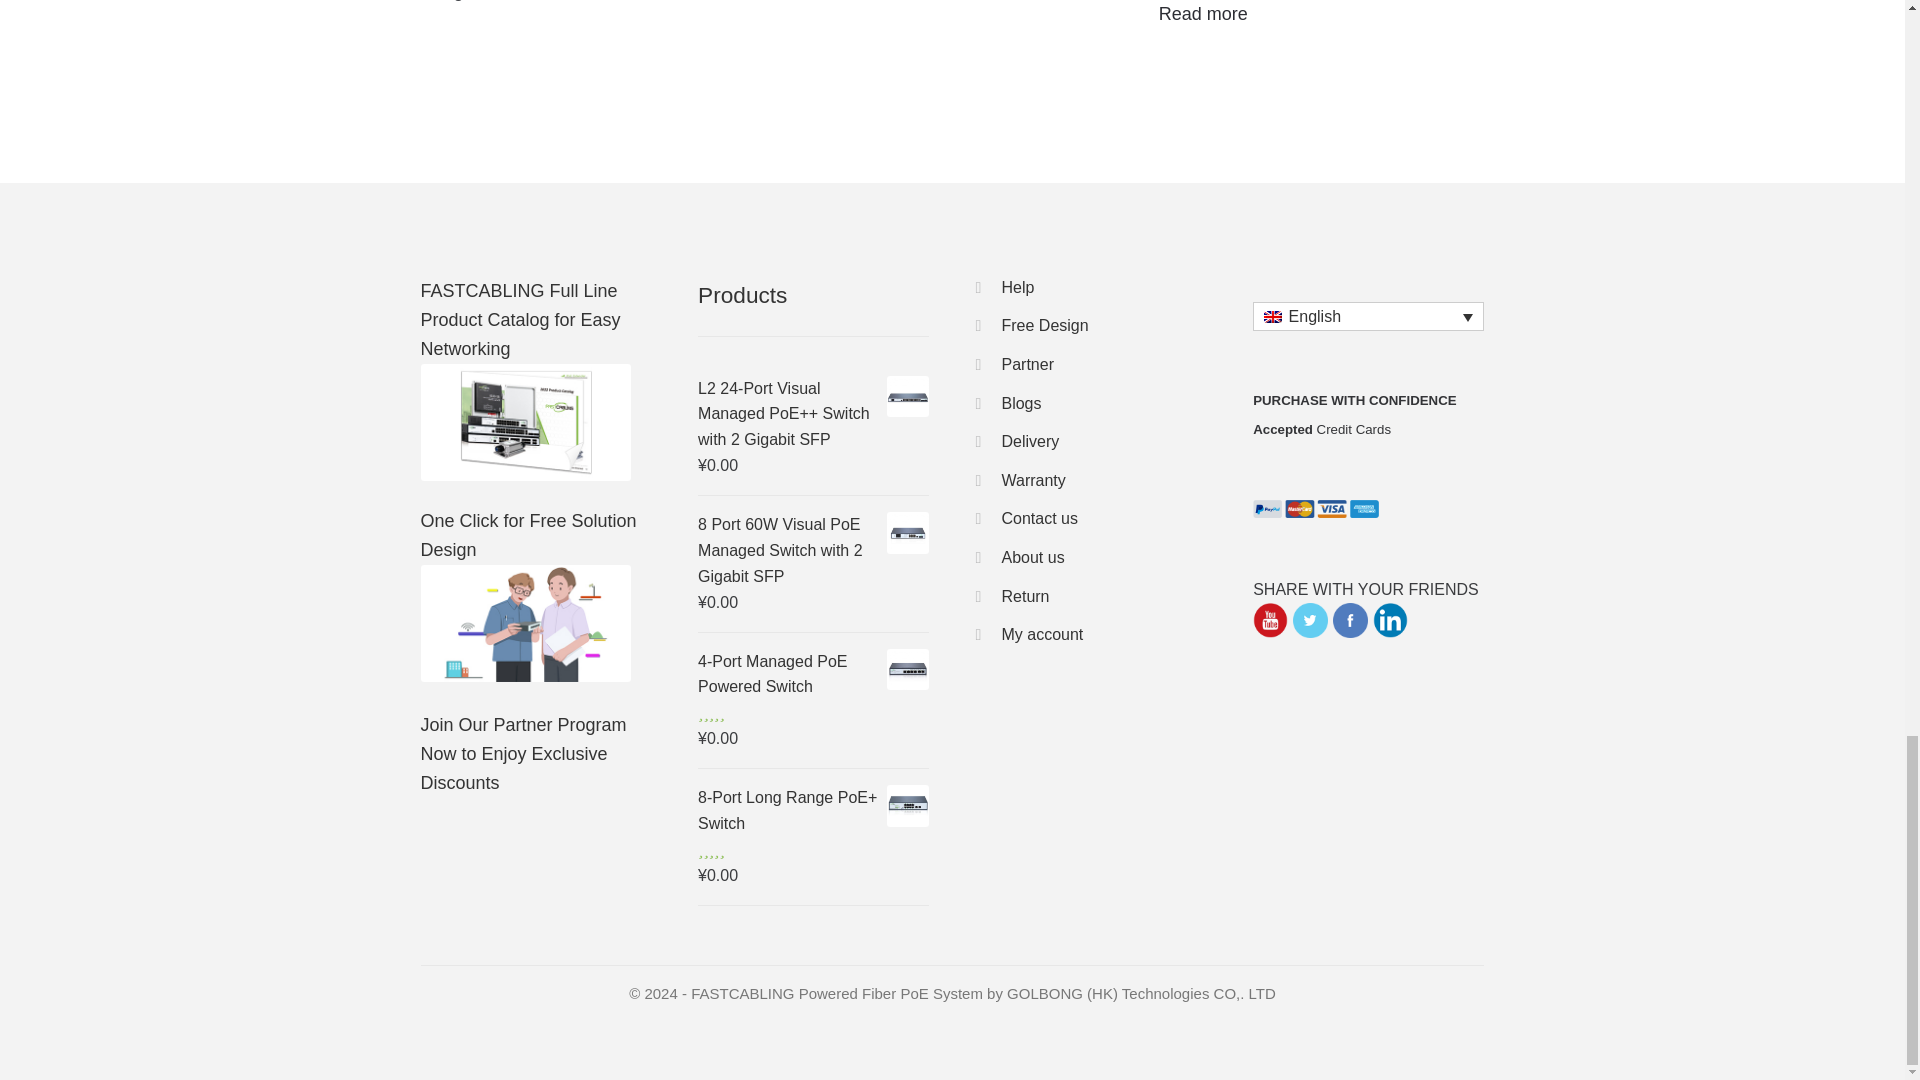 This screenshot has height=1080, width=1920. I want to click on Facebook, so click(1350, 620).